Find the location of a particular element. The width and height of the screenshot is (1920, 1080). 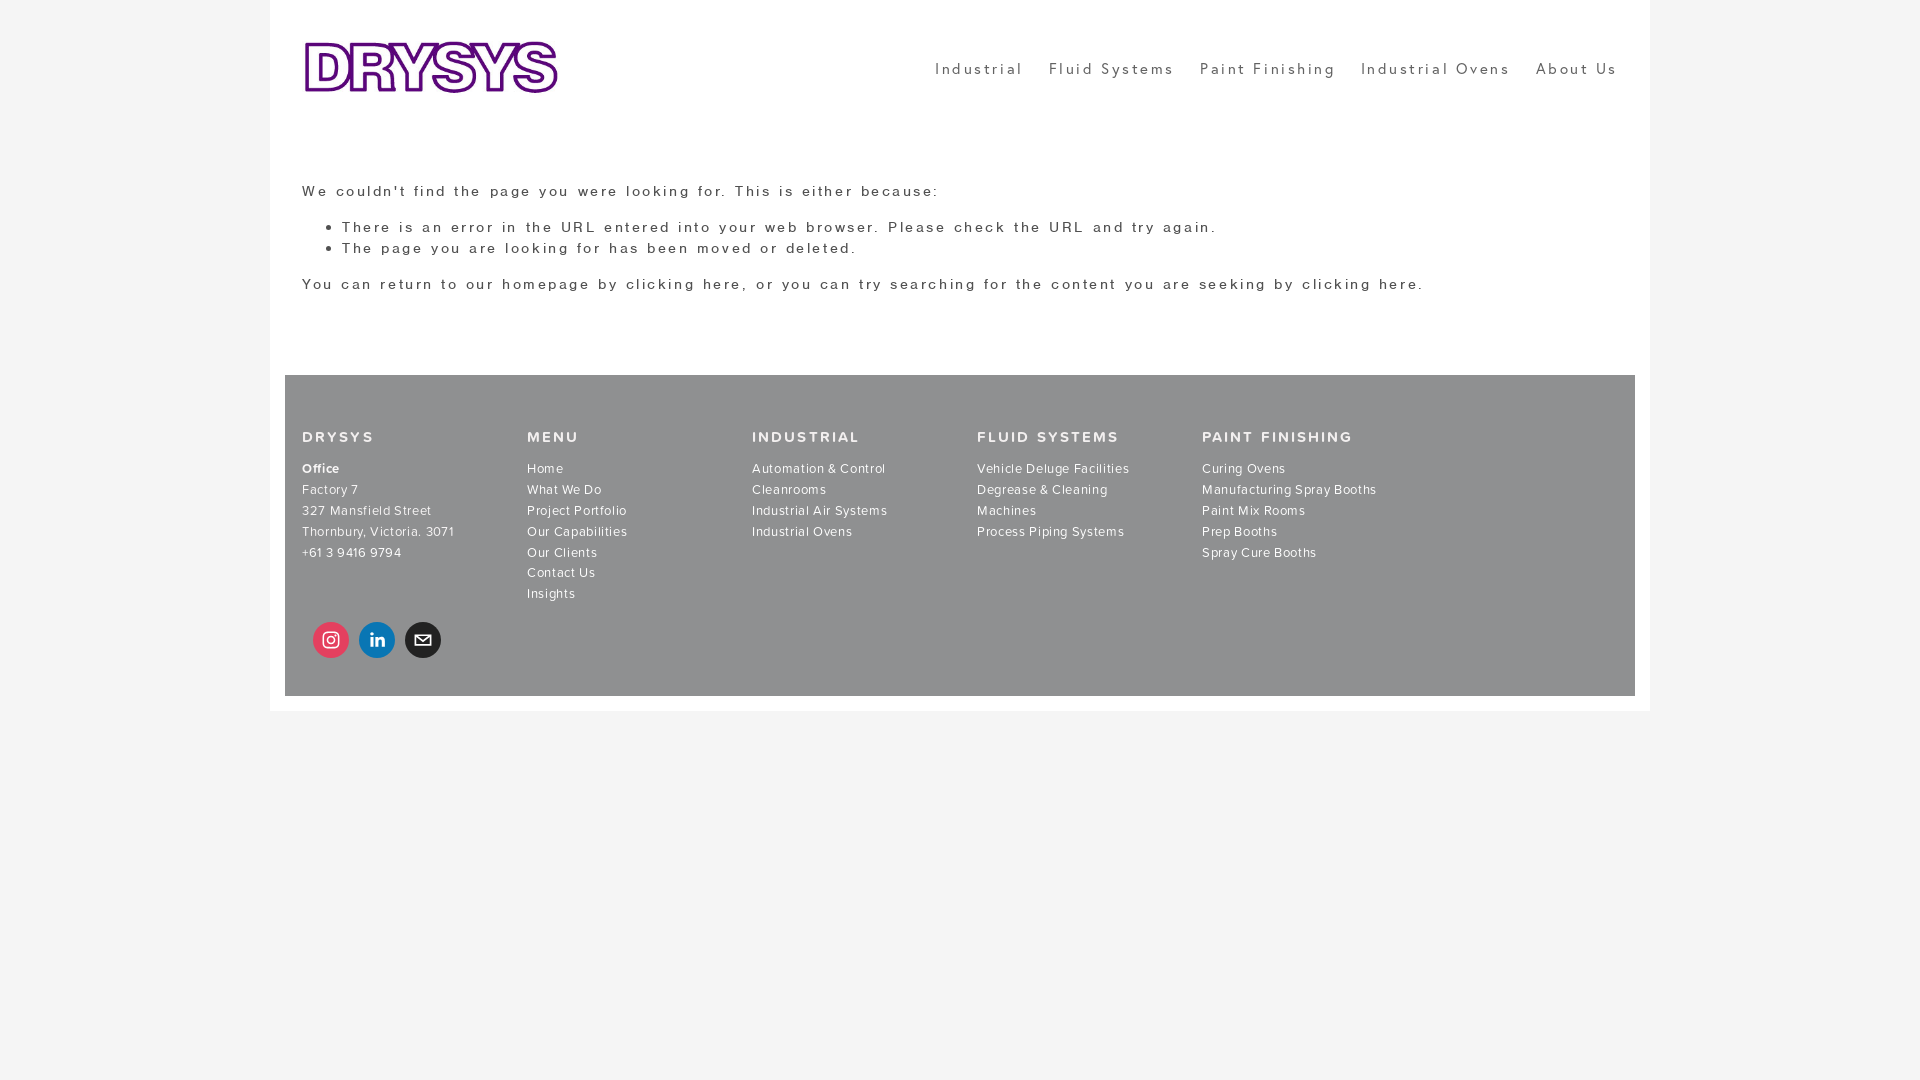

Project Portfolio is located at coordinates (577, 511).